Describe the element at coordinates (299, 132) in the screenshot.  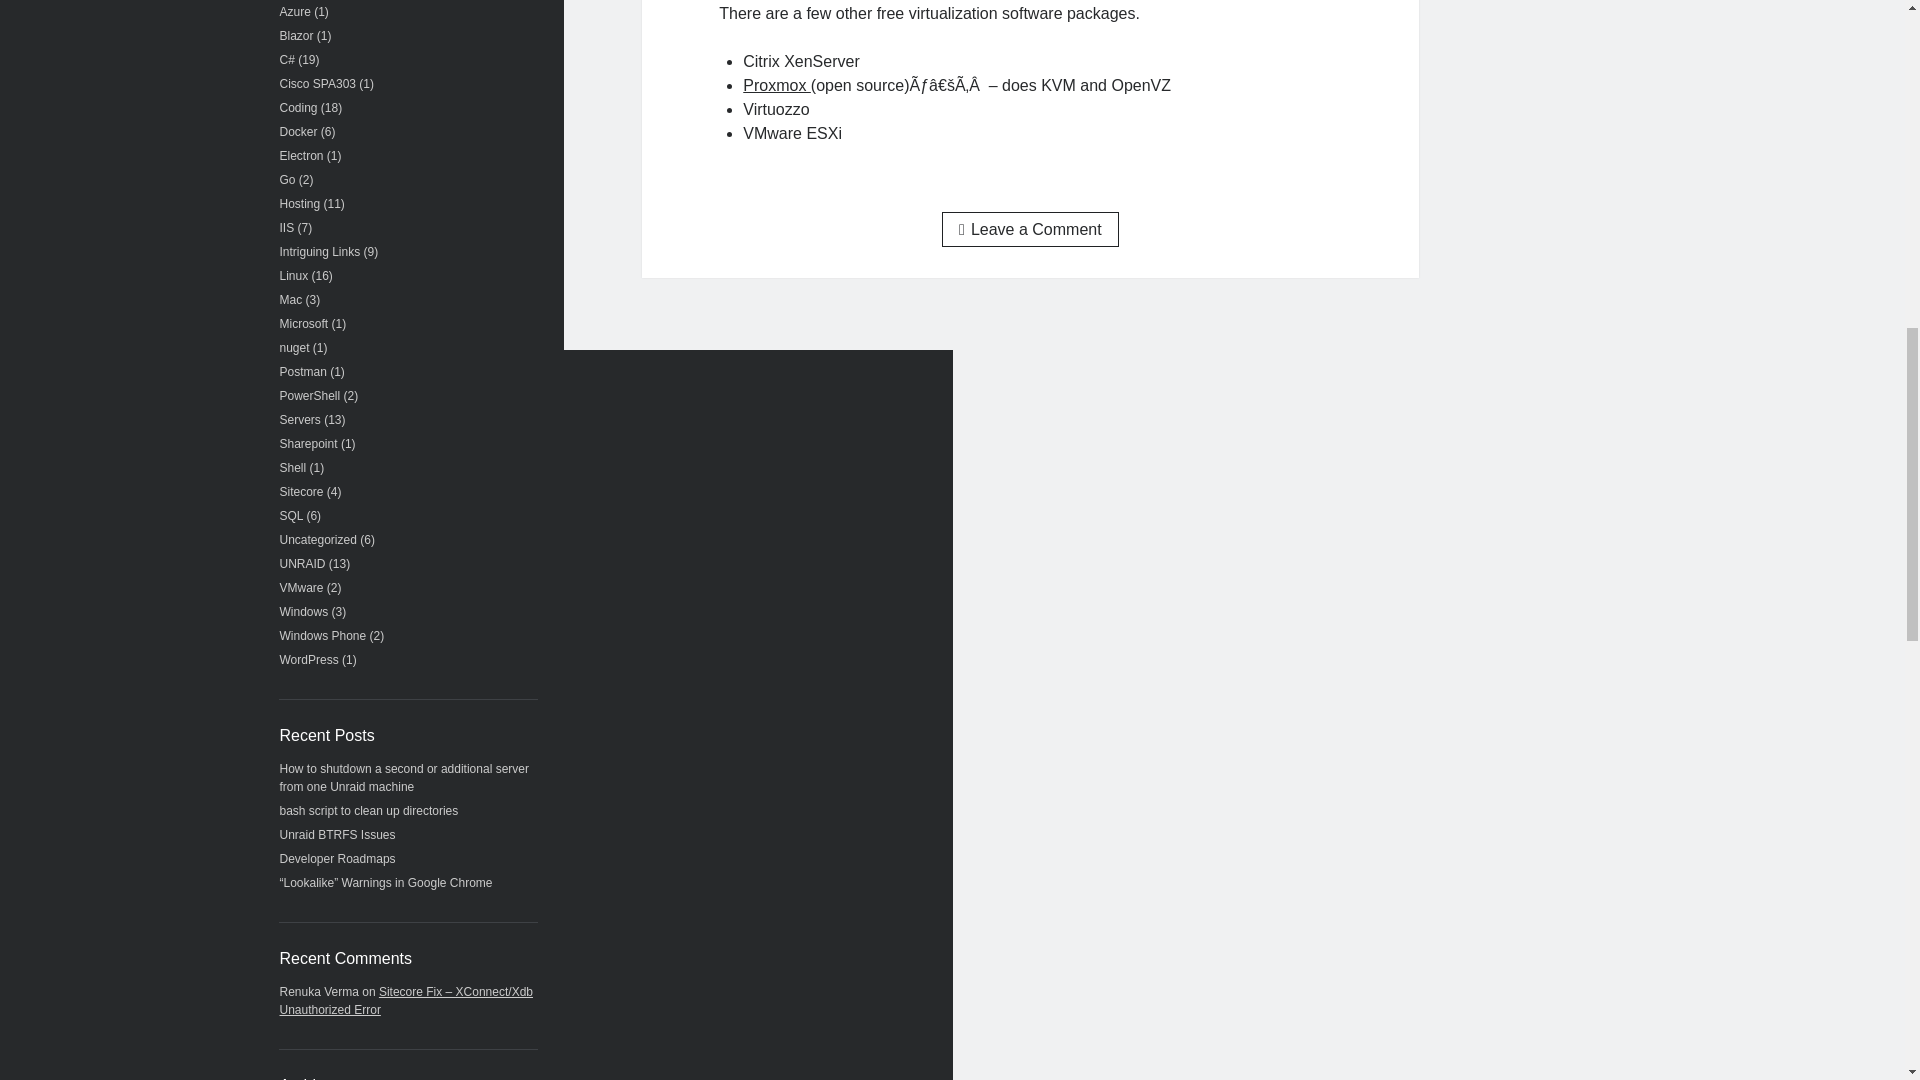
I see `Docker` at that location.